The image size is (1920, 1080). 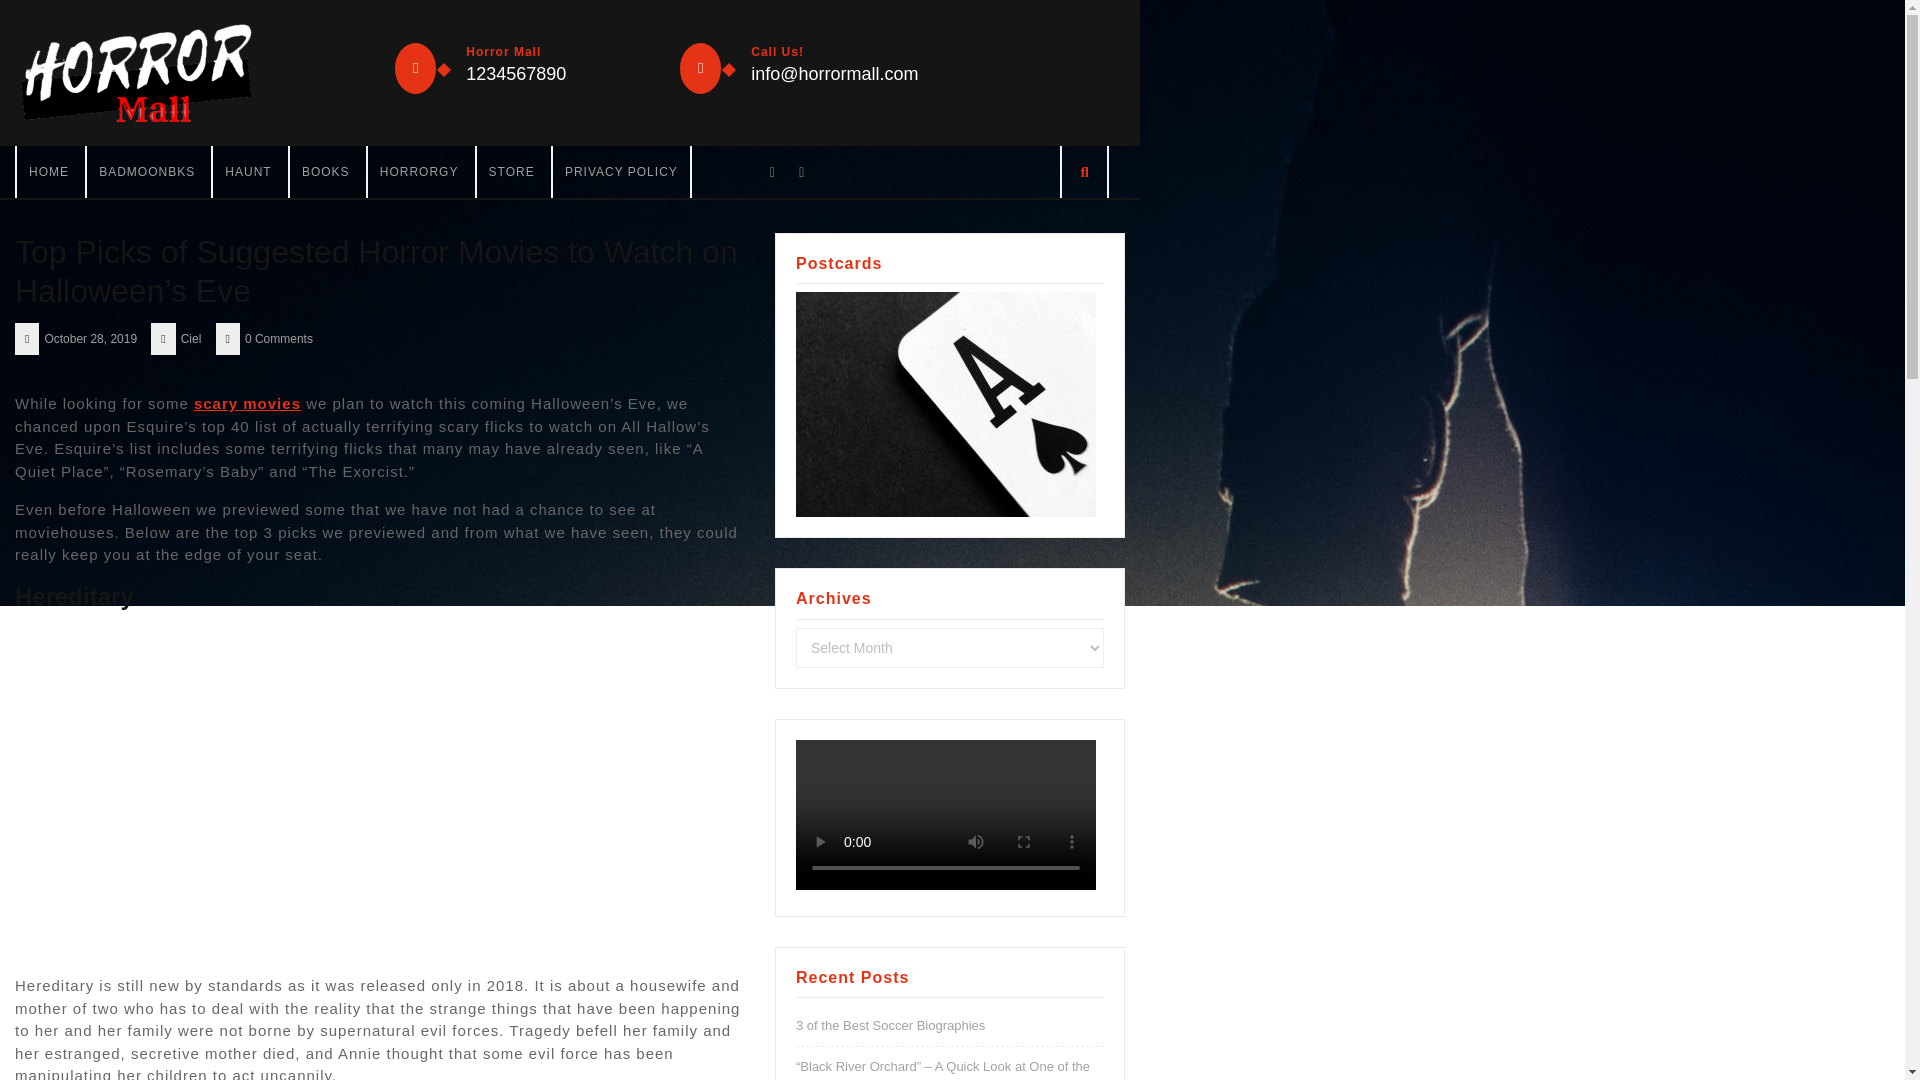 I want to click on HOME, so click(x=48, y=172).